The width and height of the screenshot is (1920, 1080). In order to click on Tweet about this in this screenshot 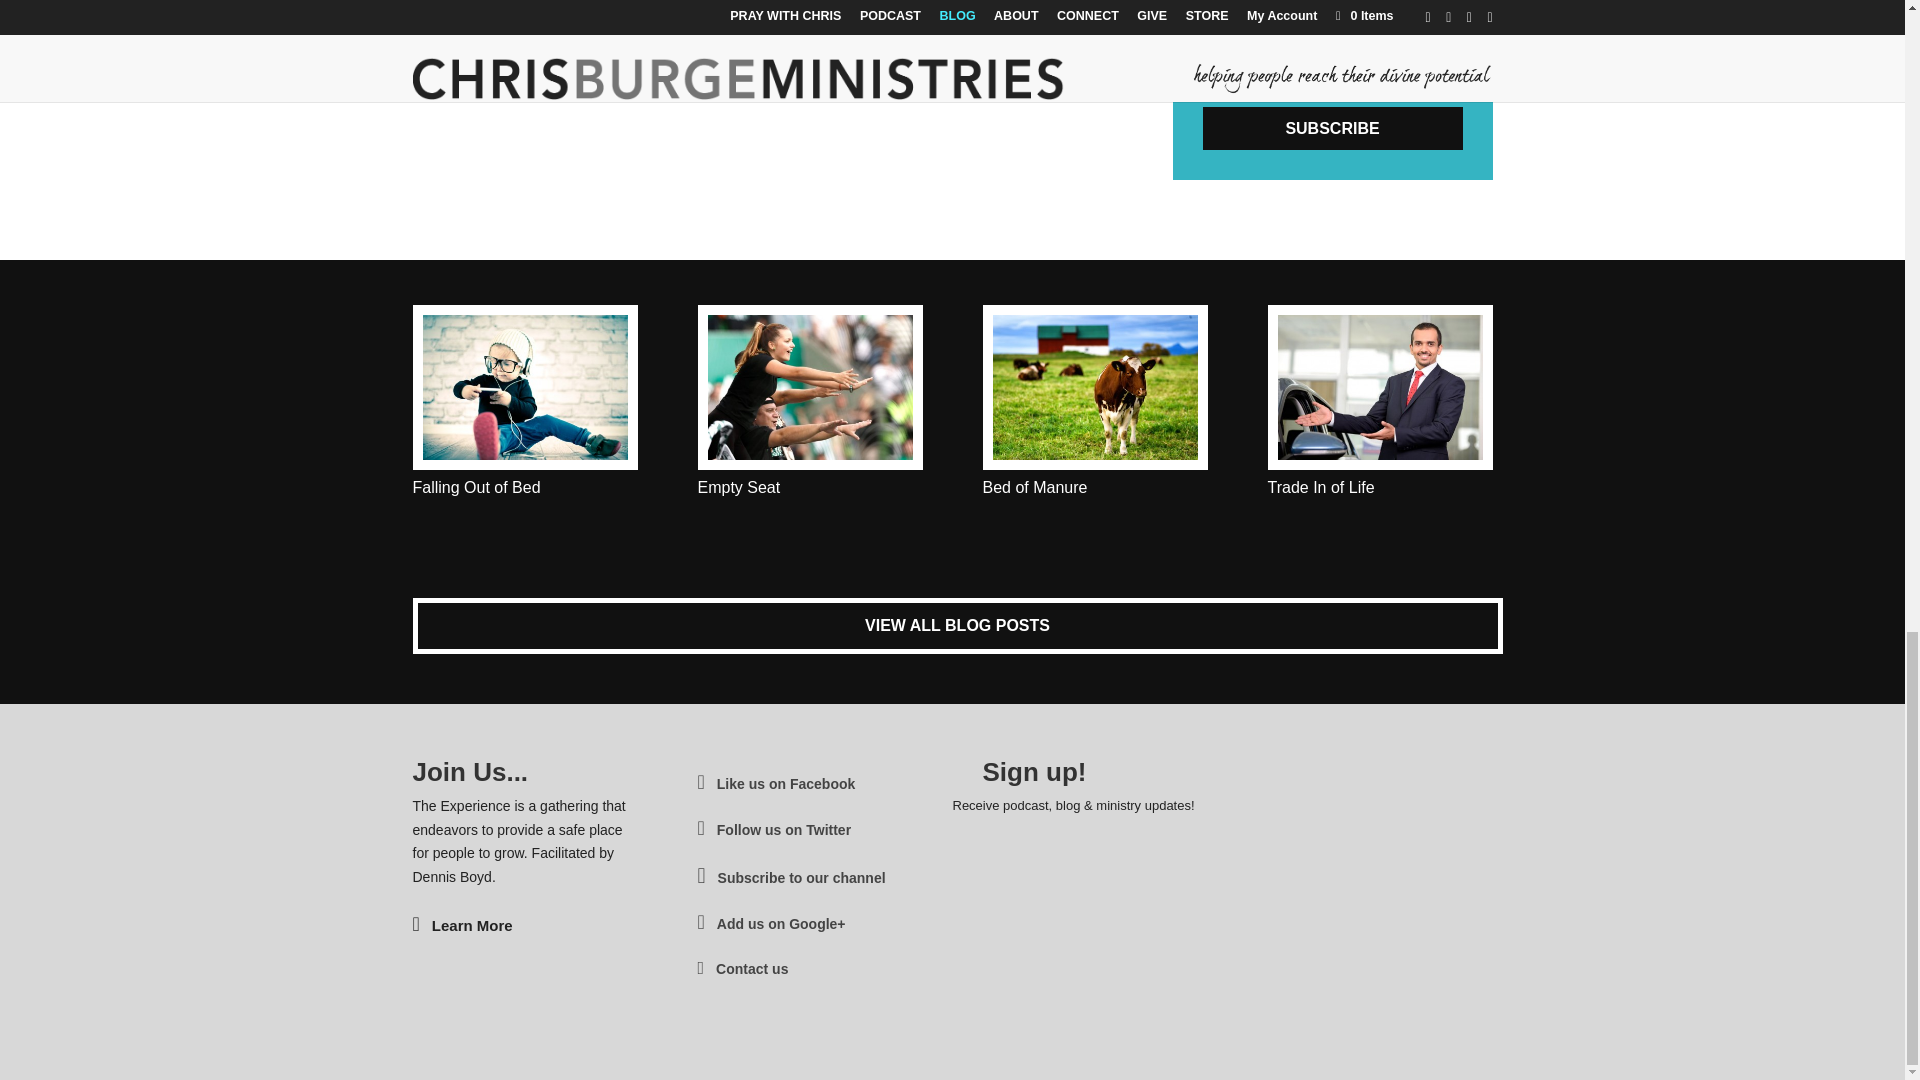, I will do `click(912, 60)`.